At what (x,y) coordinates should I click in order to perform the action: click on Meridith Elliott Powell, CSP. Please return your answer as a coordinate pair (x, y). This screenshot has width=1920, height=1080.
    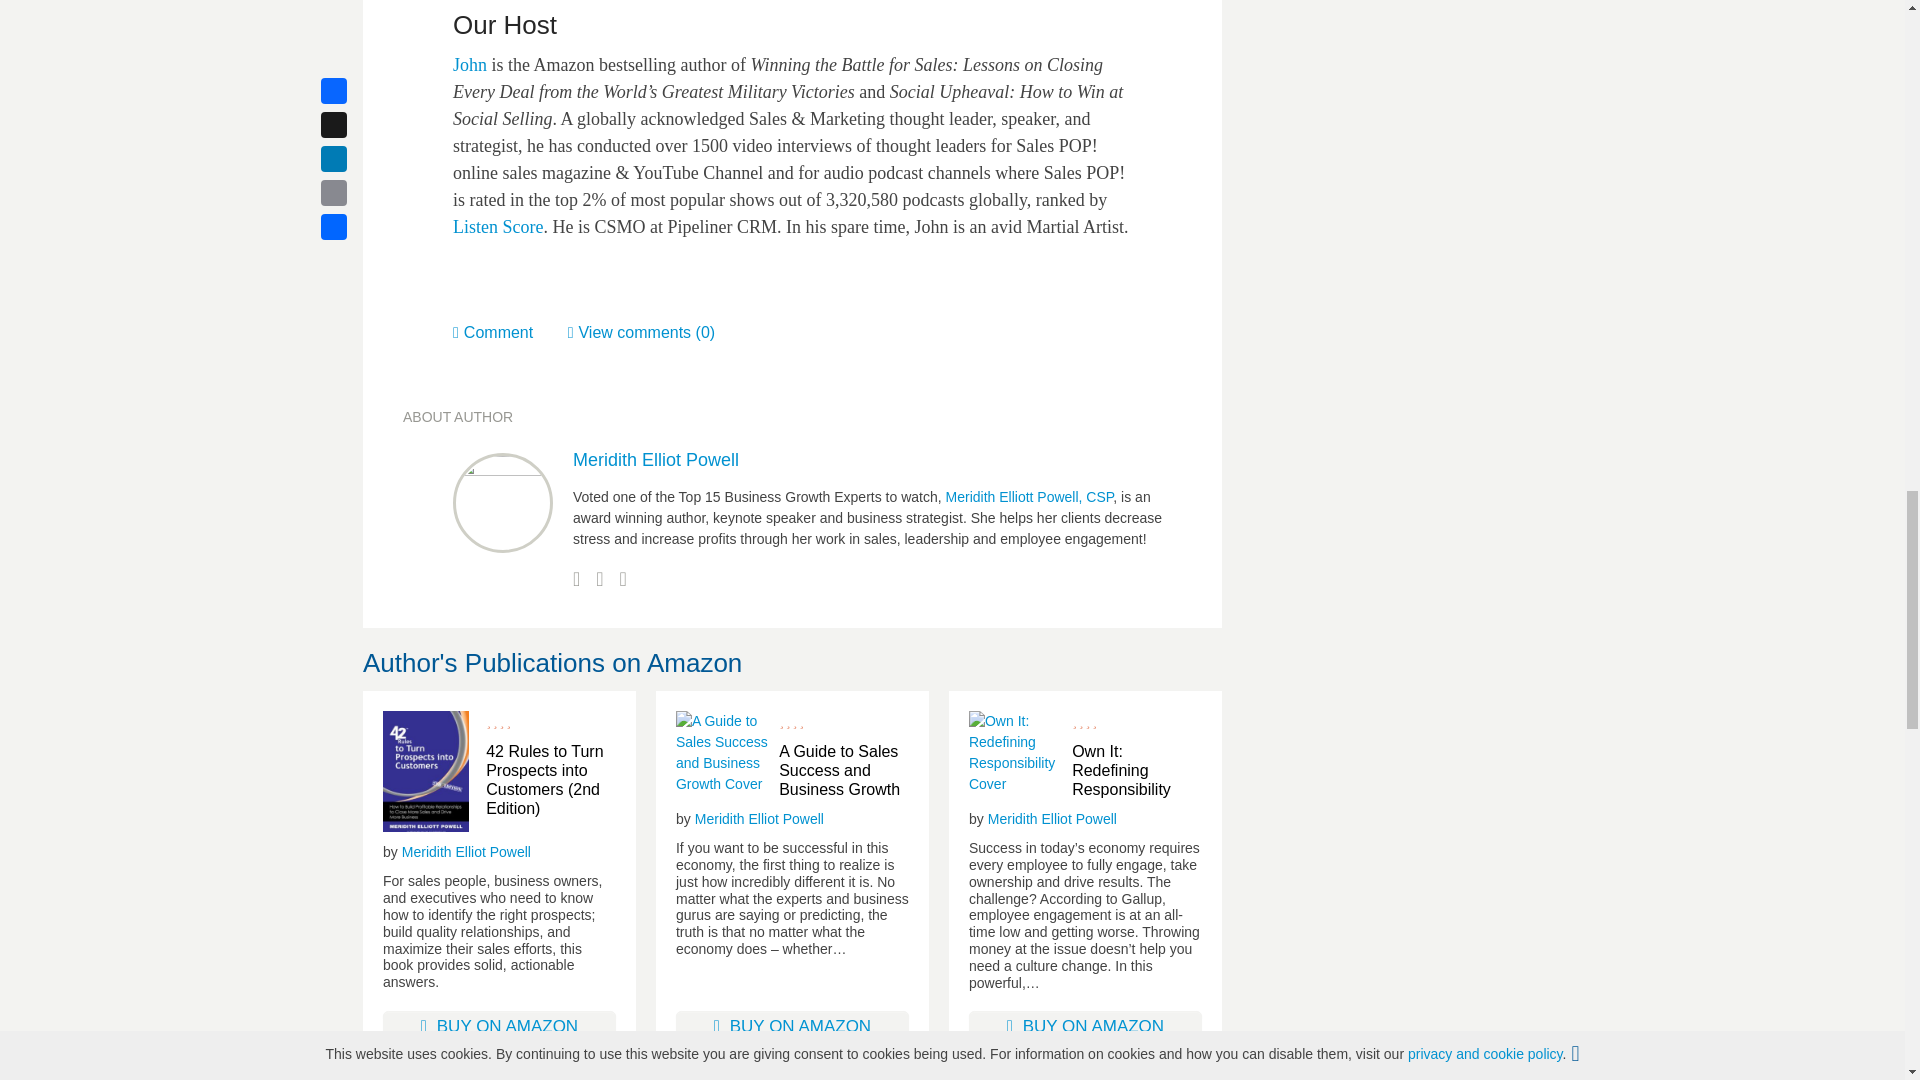
    Looking at the image, I should click on (1030, 497).